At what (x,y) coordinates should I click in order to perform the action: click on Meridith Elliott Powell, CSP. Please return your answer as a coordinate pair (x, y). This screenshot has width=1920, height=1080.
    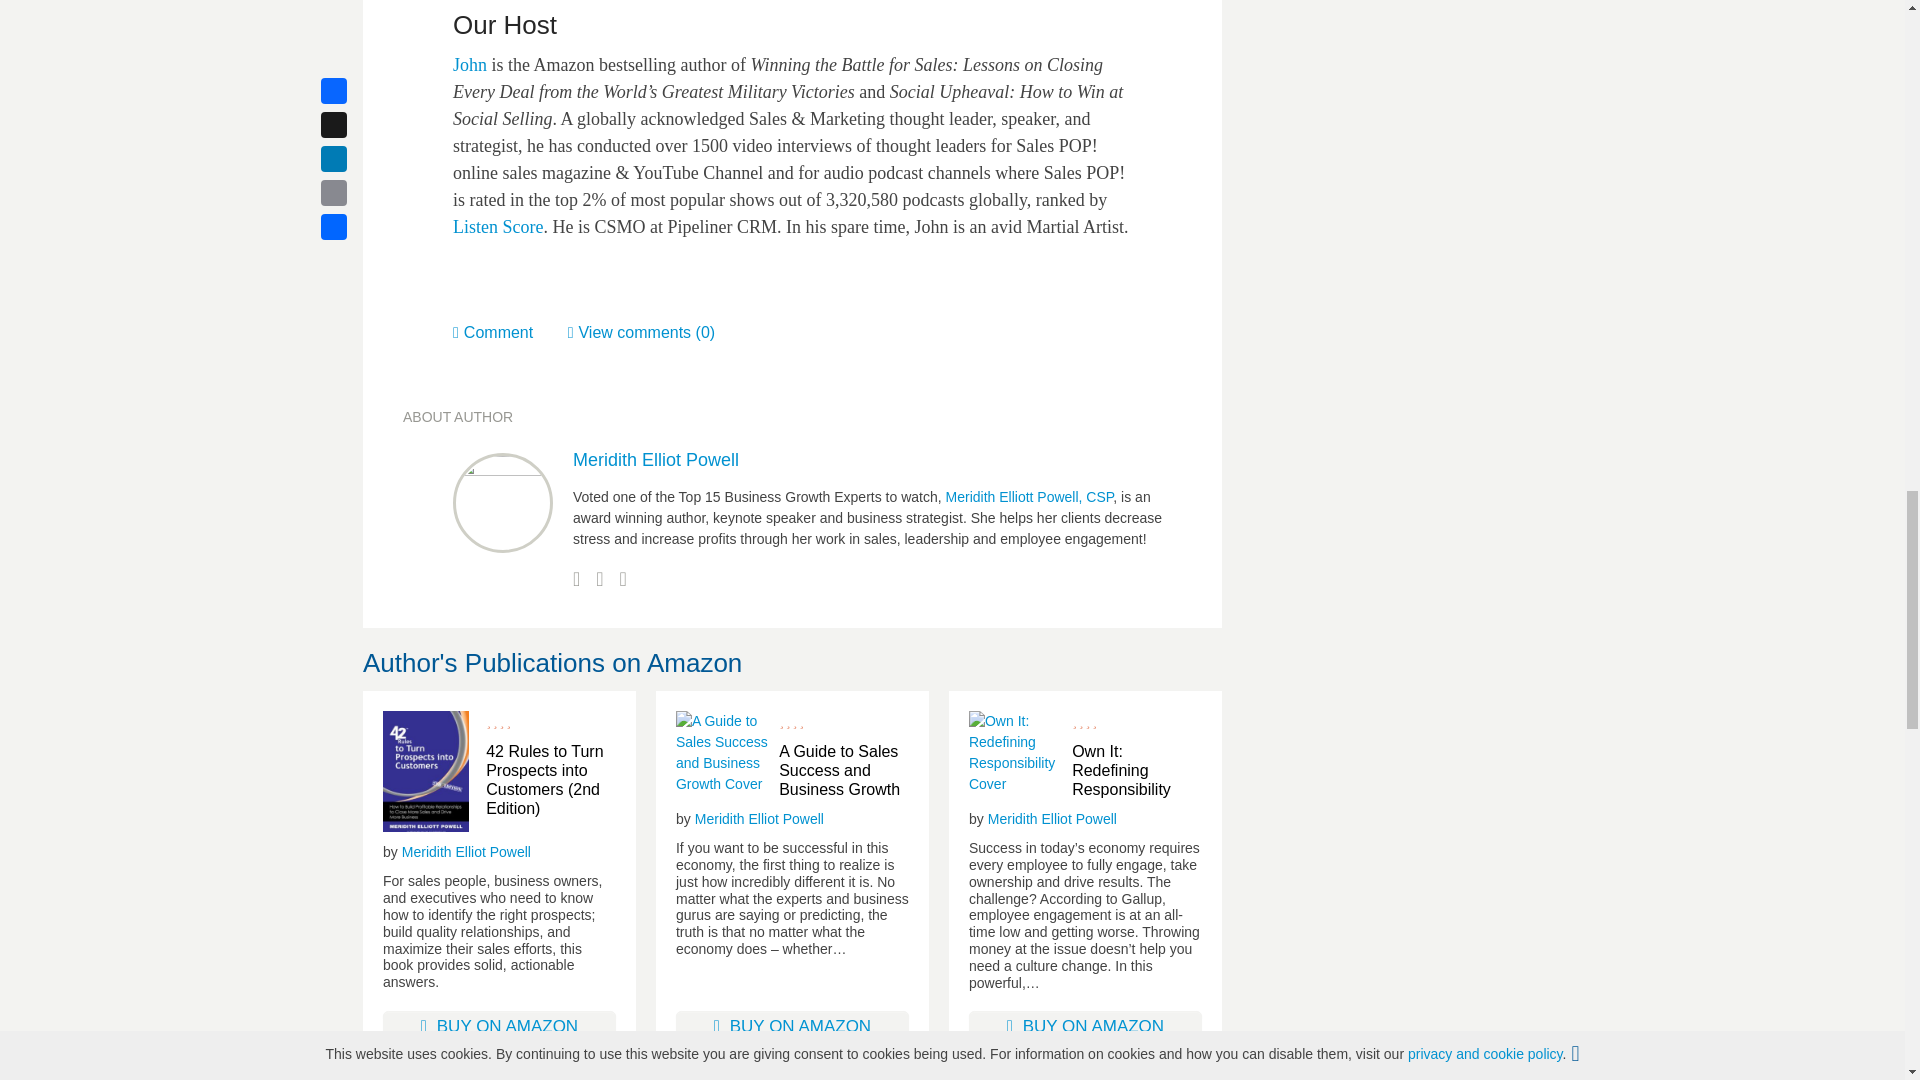
    Looking at the image, I should click on (1030, 497).